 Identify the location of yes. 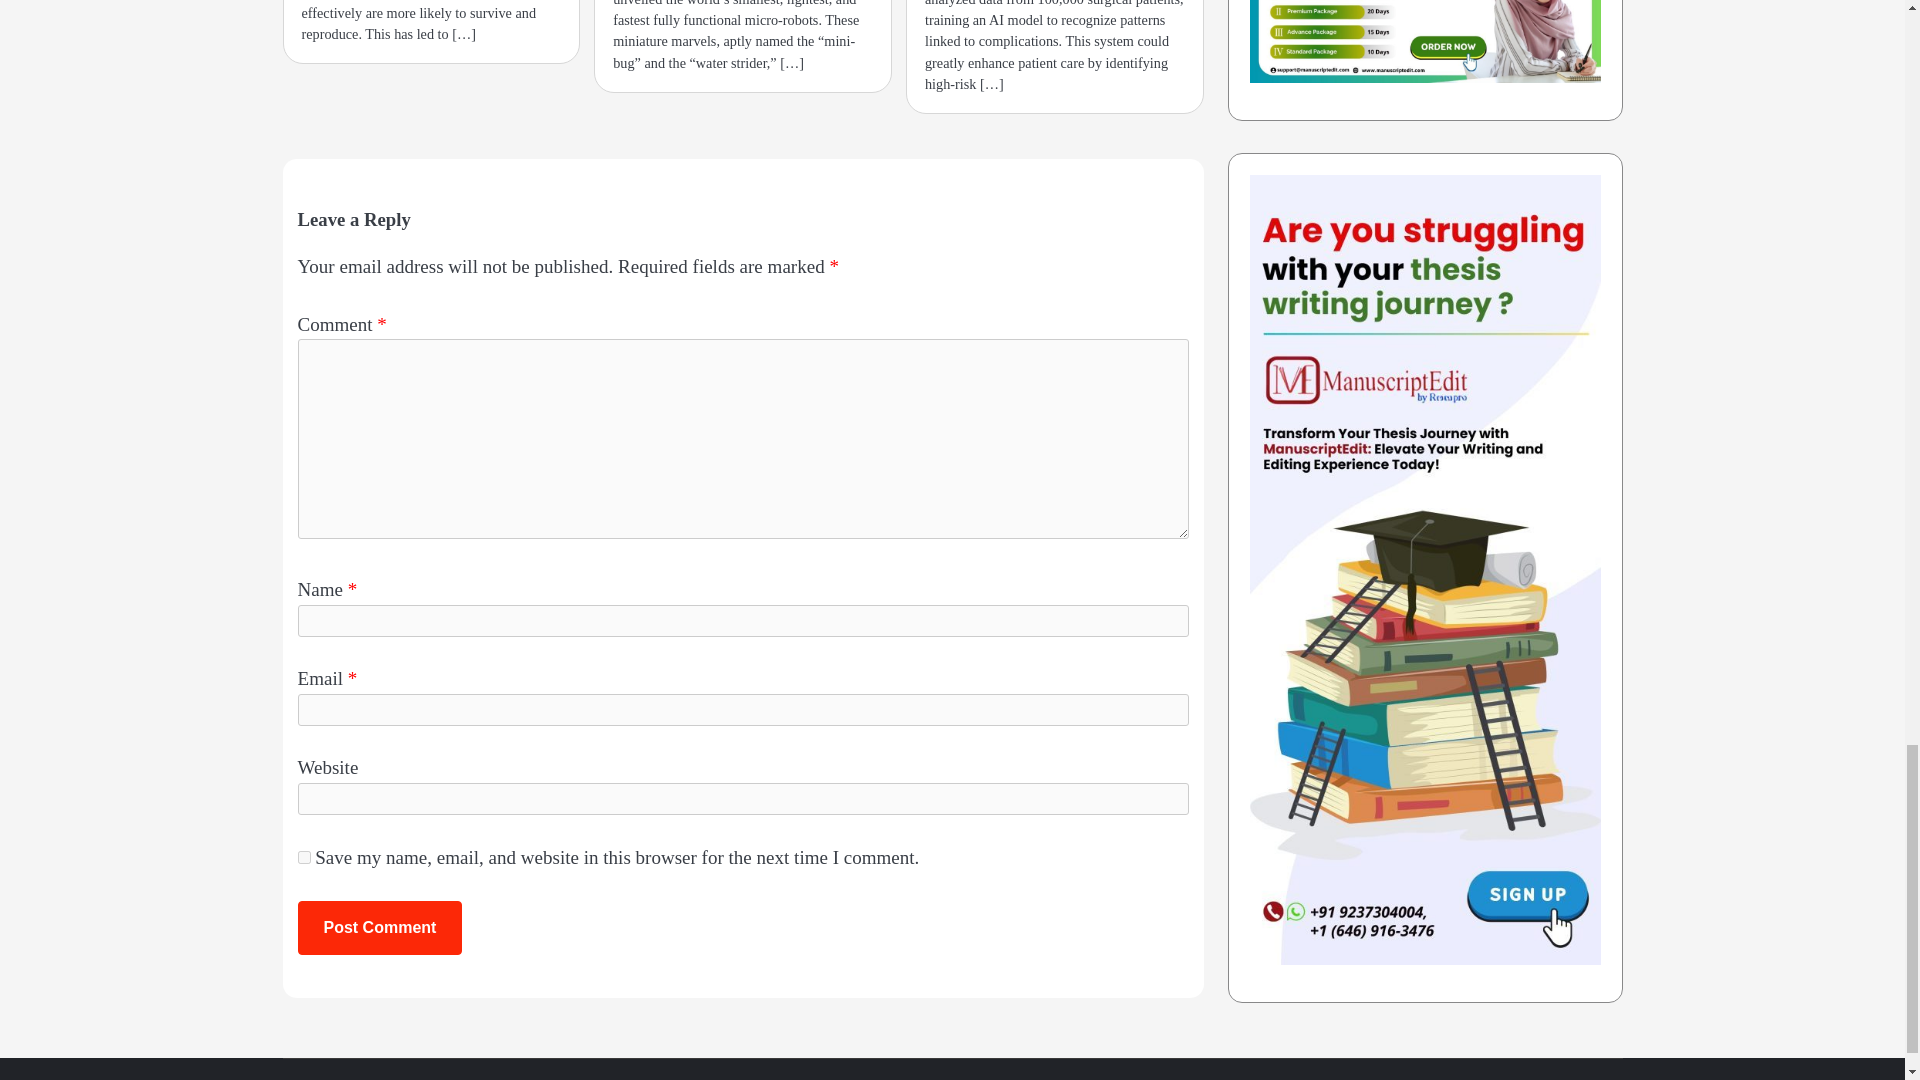
(304, 858).